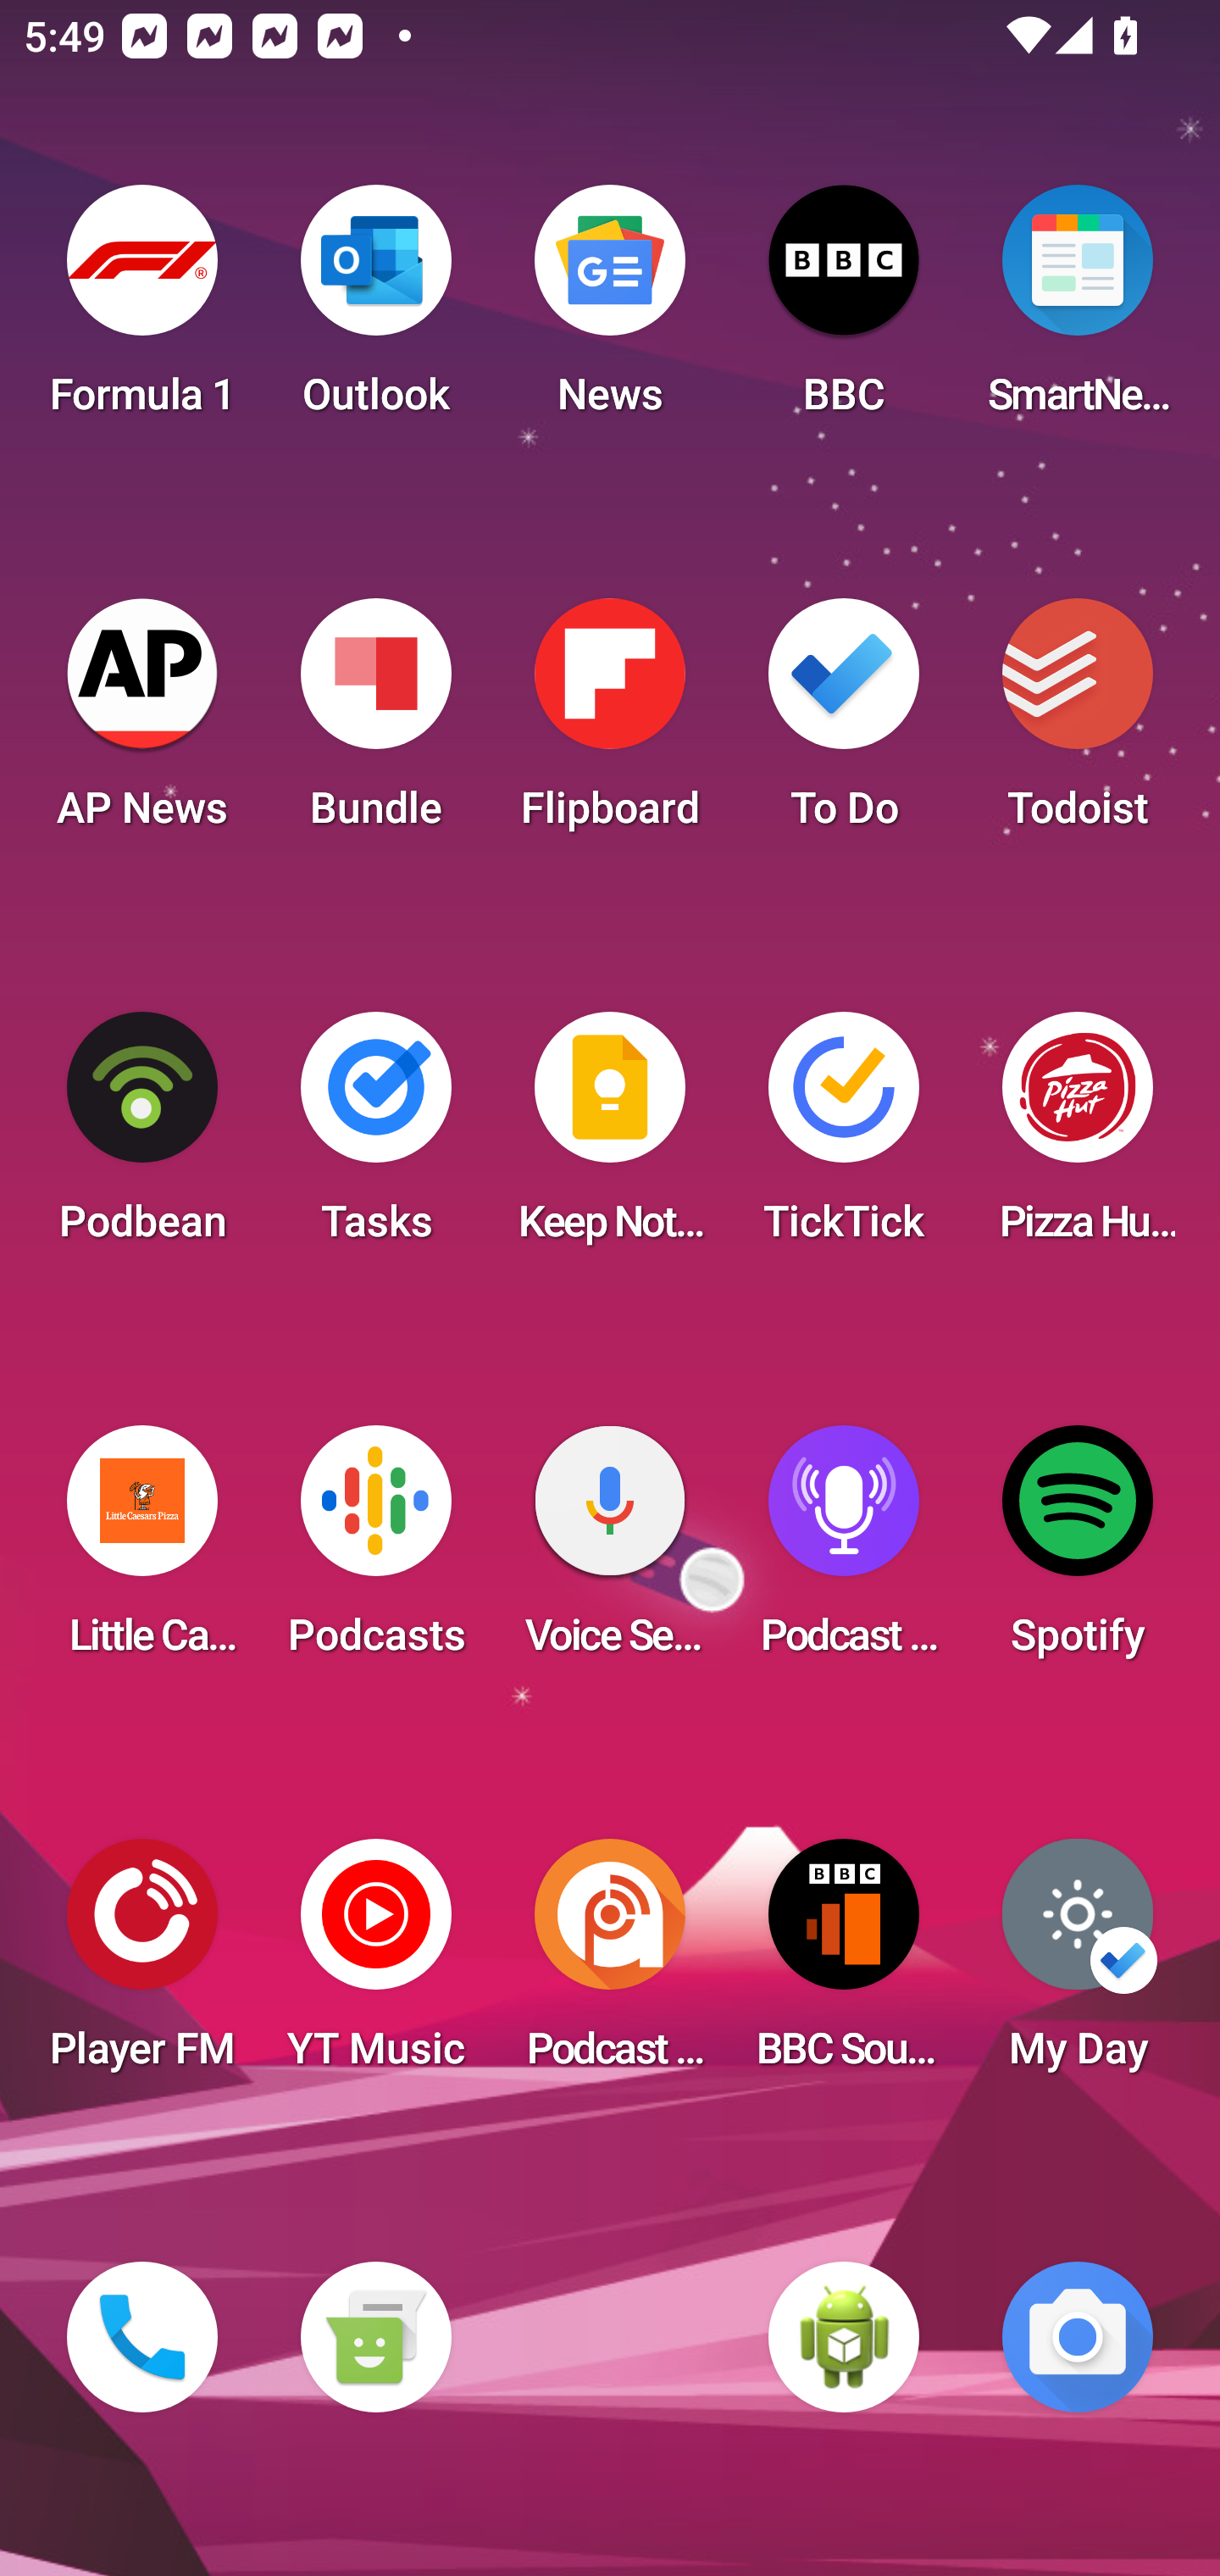  What do you see at coordinates (142, 1551) in the screenshot?
I see `Little Caesars Pizza` at bounding box center [142, 1551].